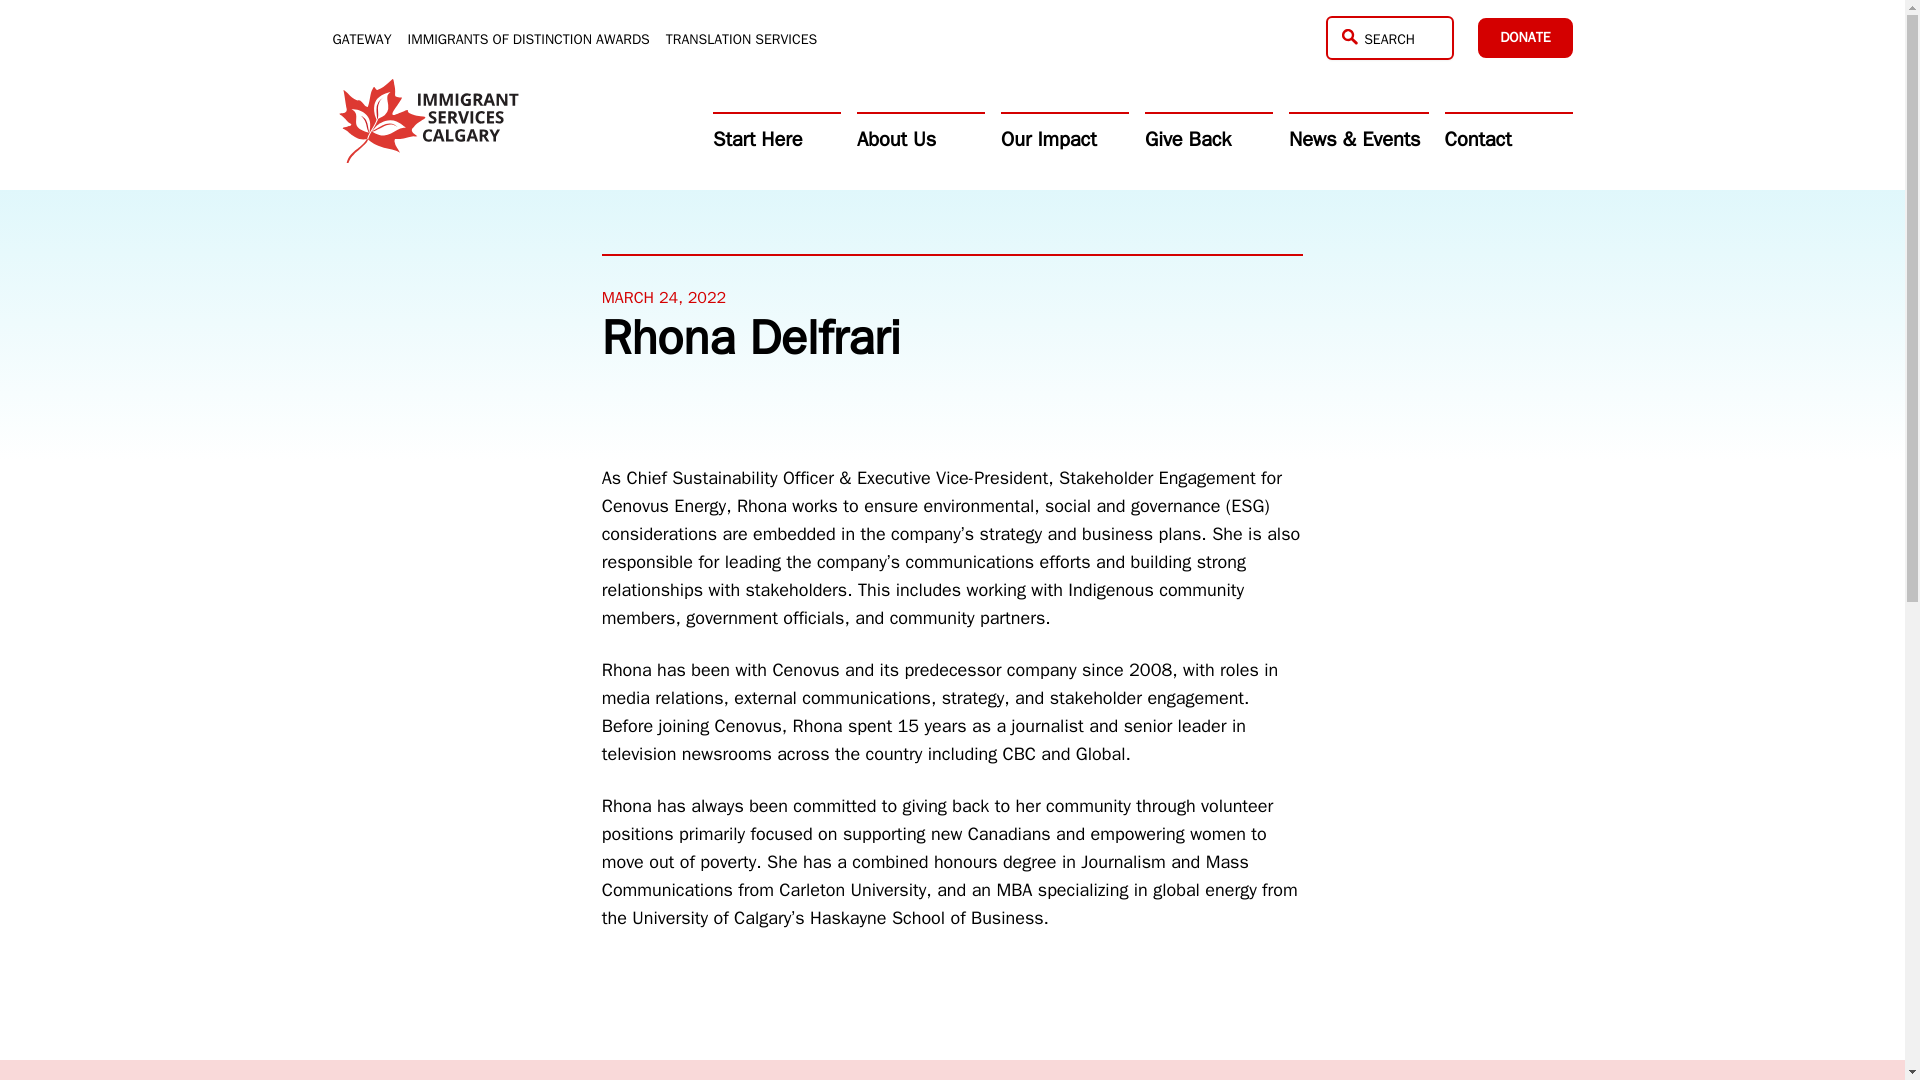 The height and width of the screenshot is (1080, 1920). I want to click on Give Back, so click(1208, 139).